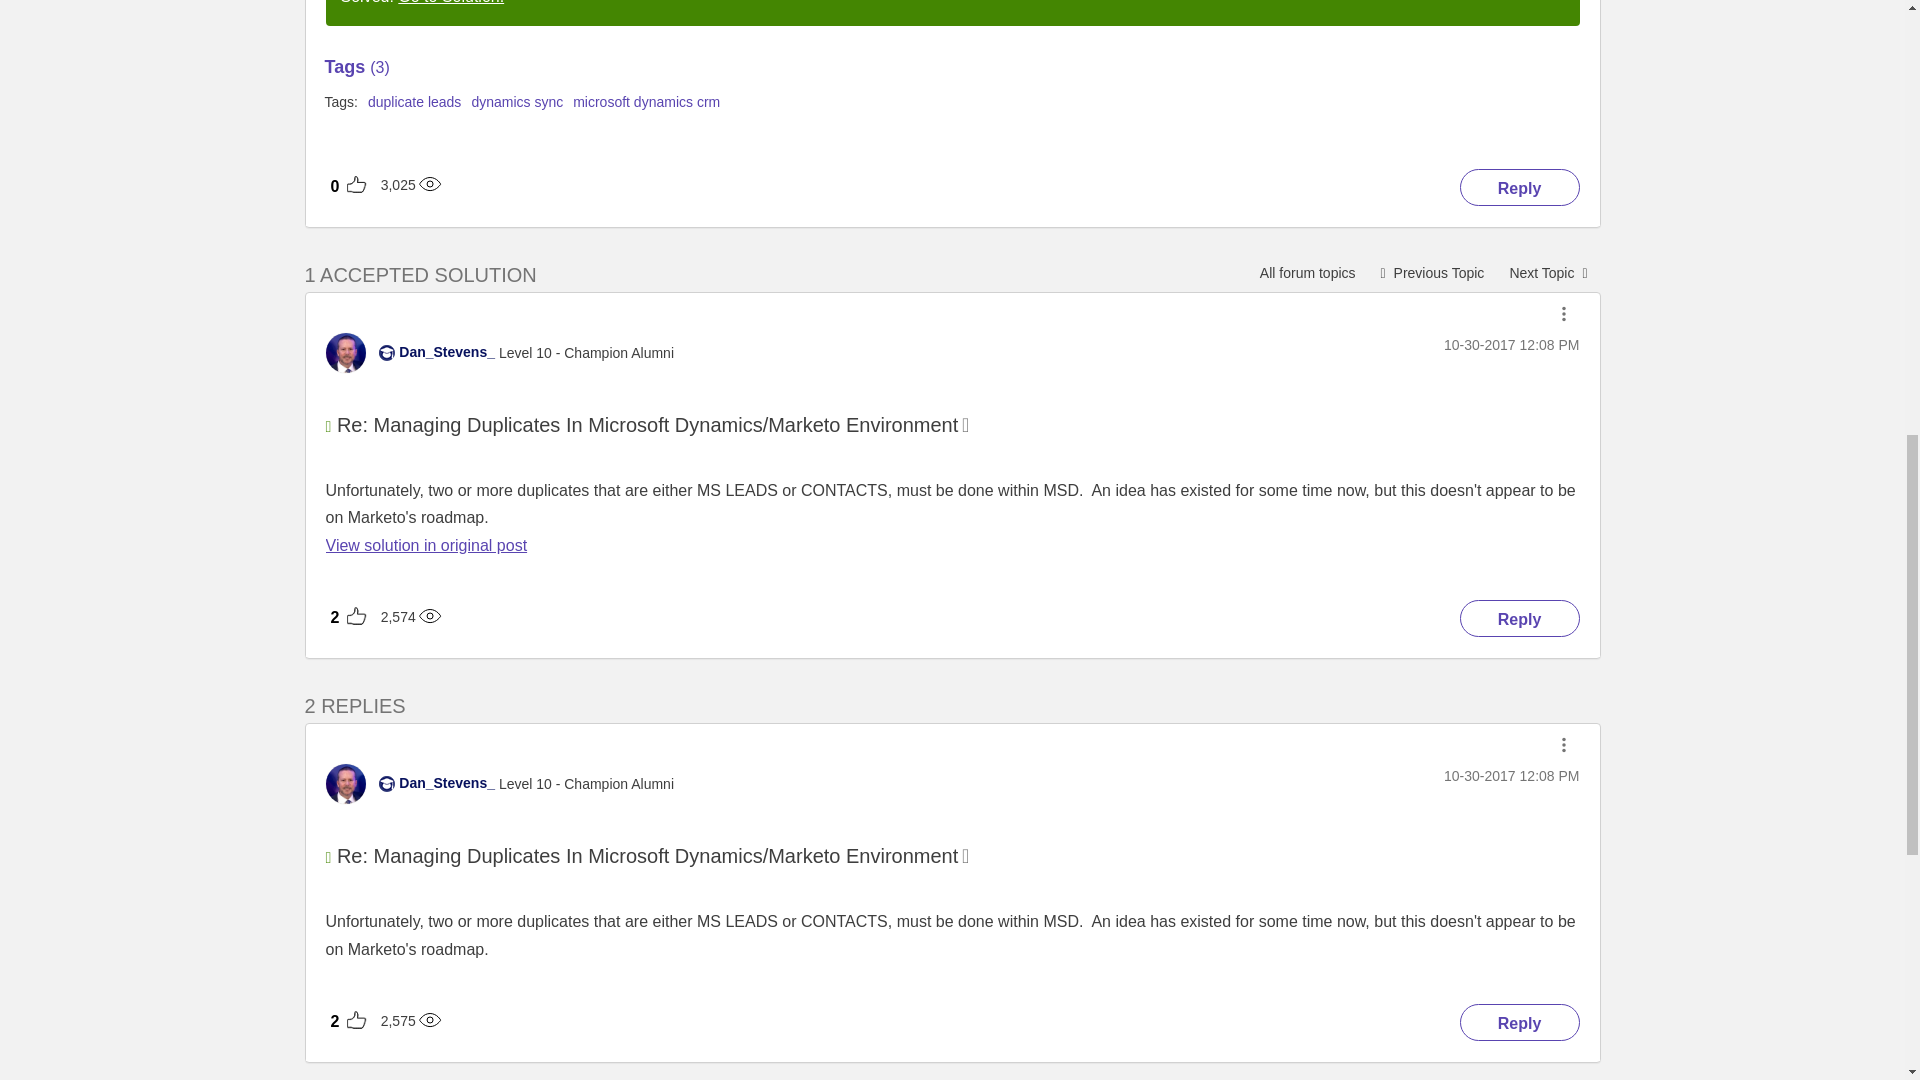  I want to click on Click here to give likes to this post., so click(444, 503).